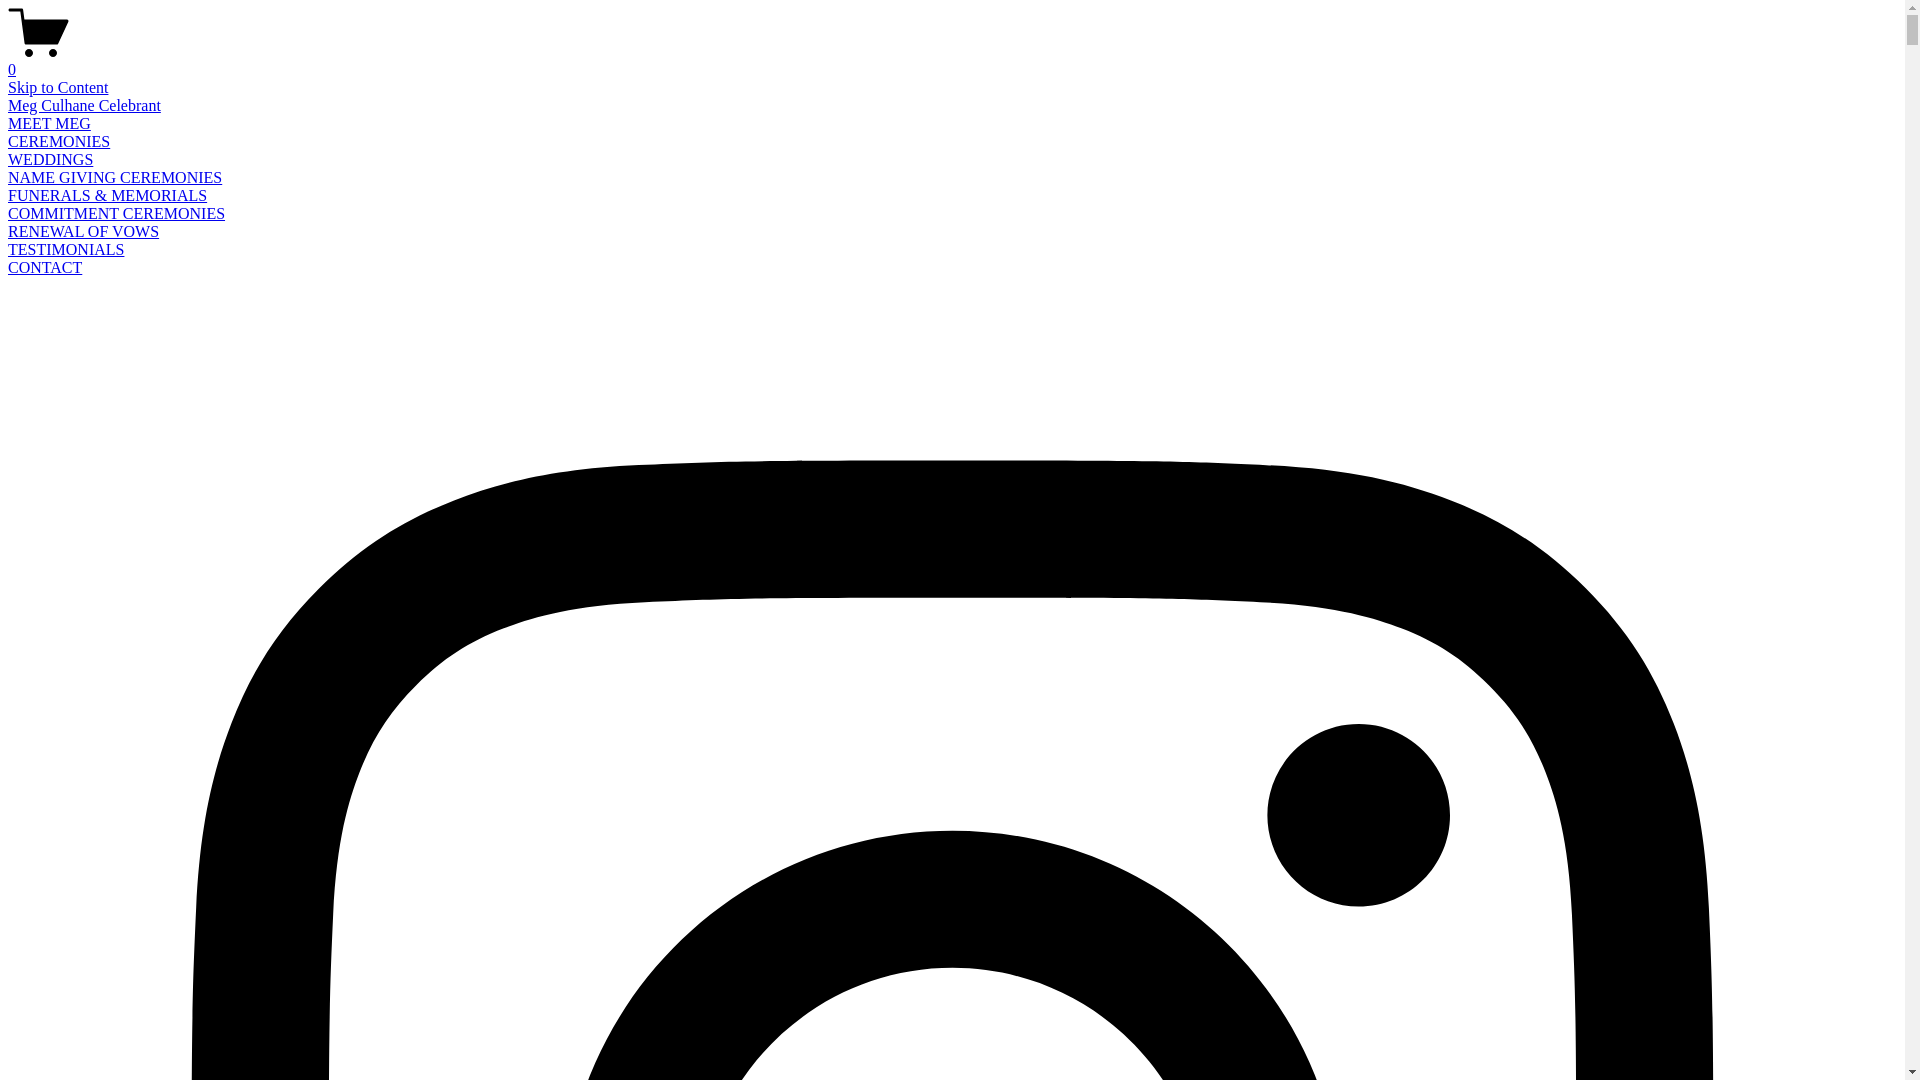  Describe the element at coordinates (115, 178) in the screenshot. I see `NAME GIVING CEREMONIES` at that location.